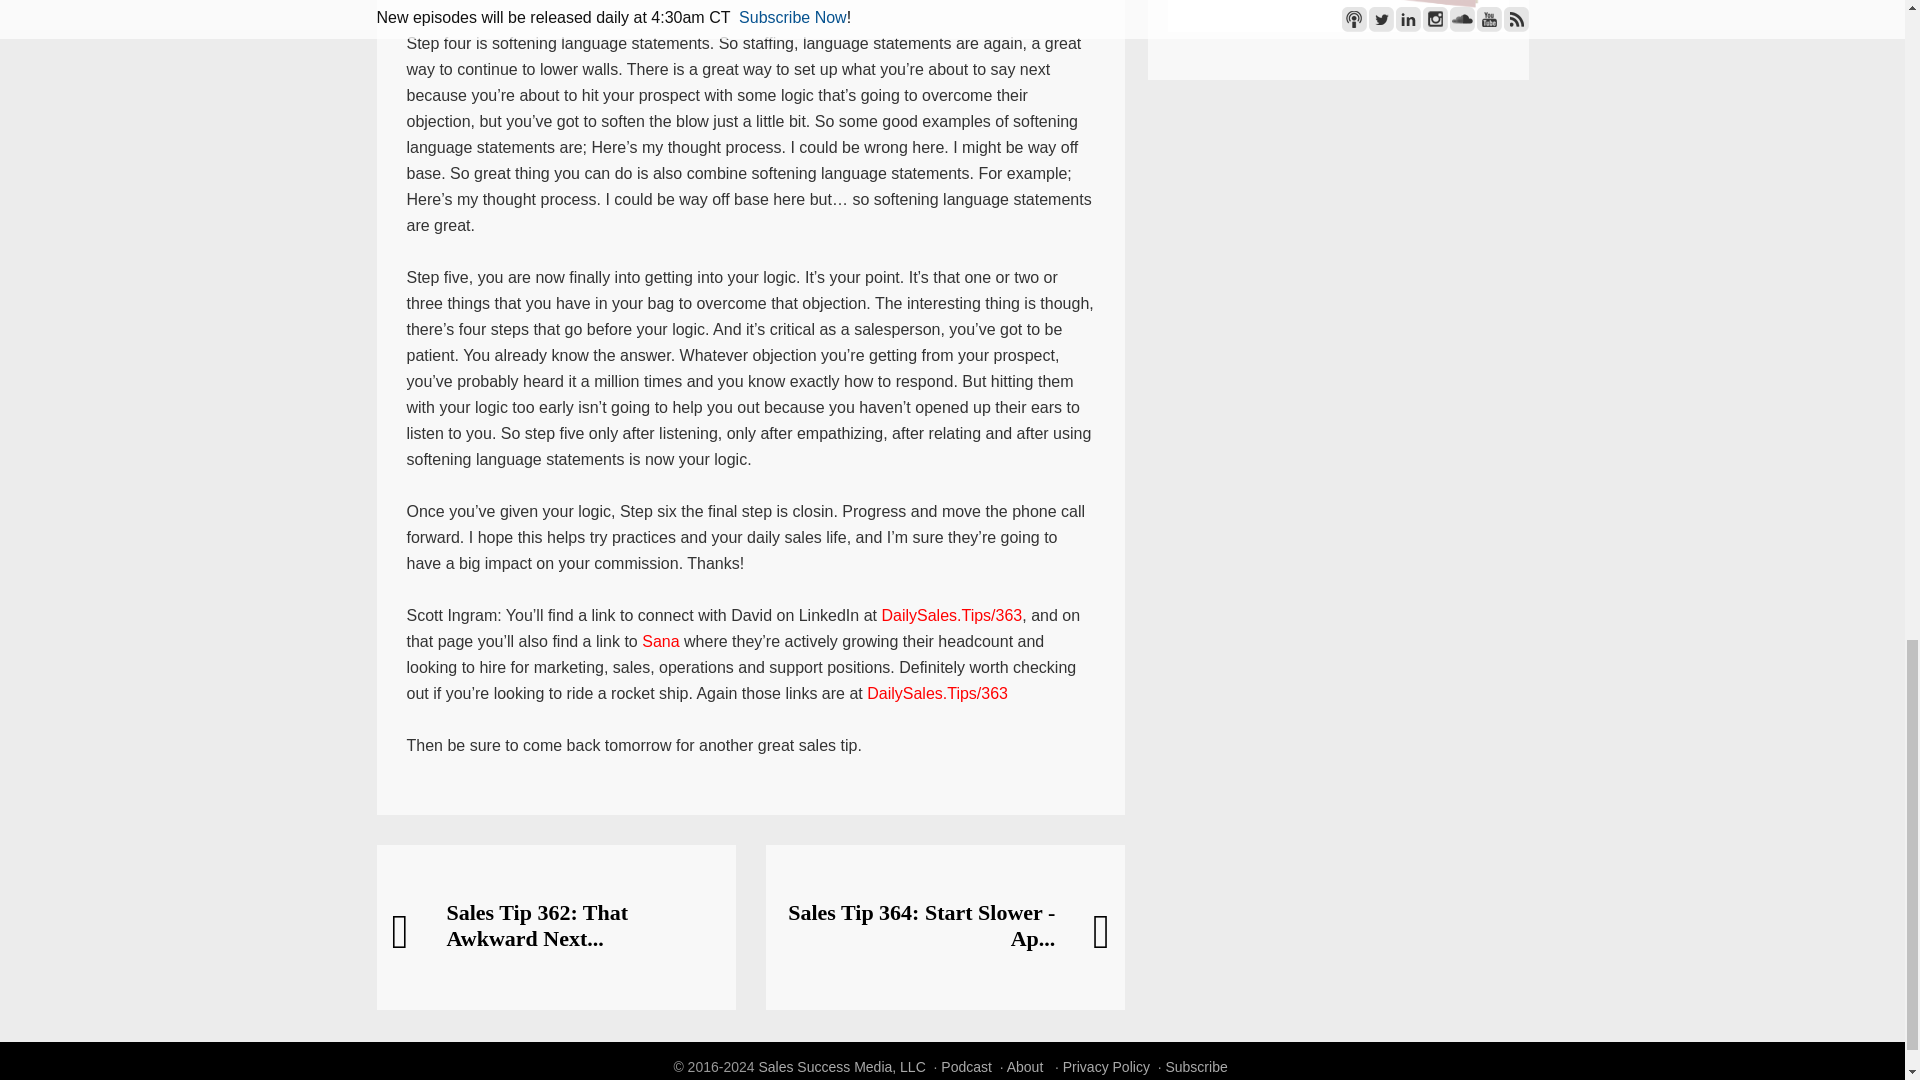 This screenshot has width=1920, height=1080. What do you see at coordinates (1196, 1066) in the screenshot?
I see `Subscribe` at bounding box center [1196, 1066].